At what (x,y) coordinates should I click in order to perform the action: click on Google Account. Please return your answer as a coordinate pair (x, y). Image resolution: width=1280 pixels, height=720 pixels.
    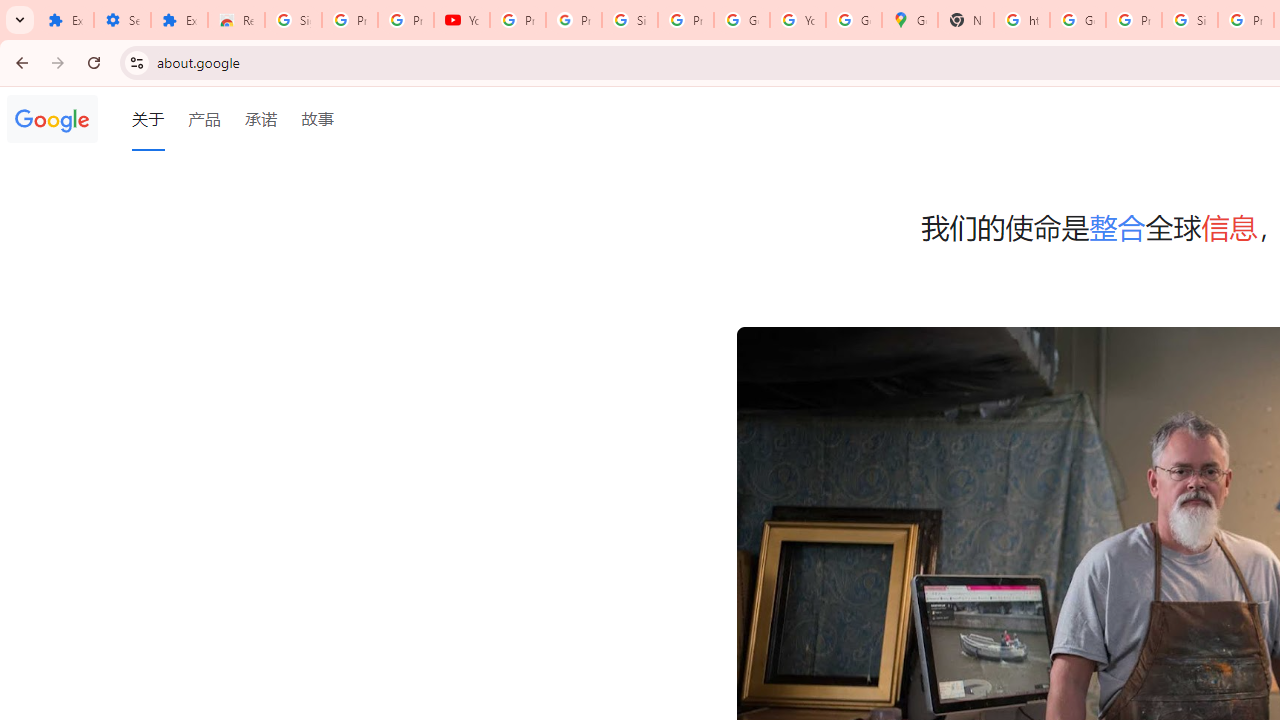
    Looking at the image, I should click on (742, 20).